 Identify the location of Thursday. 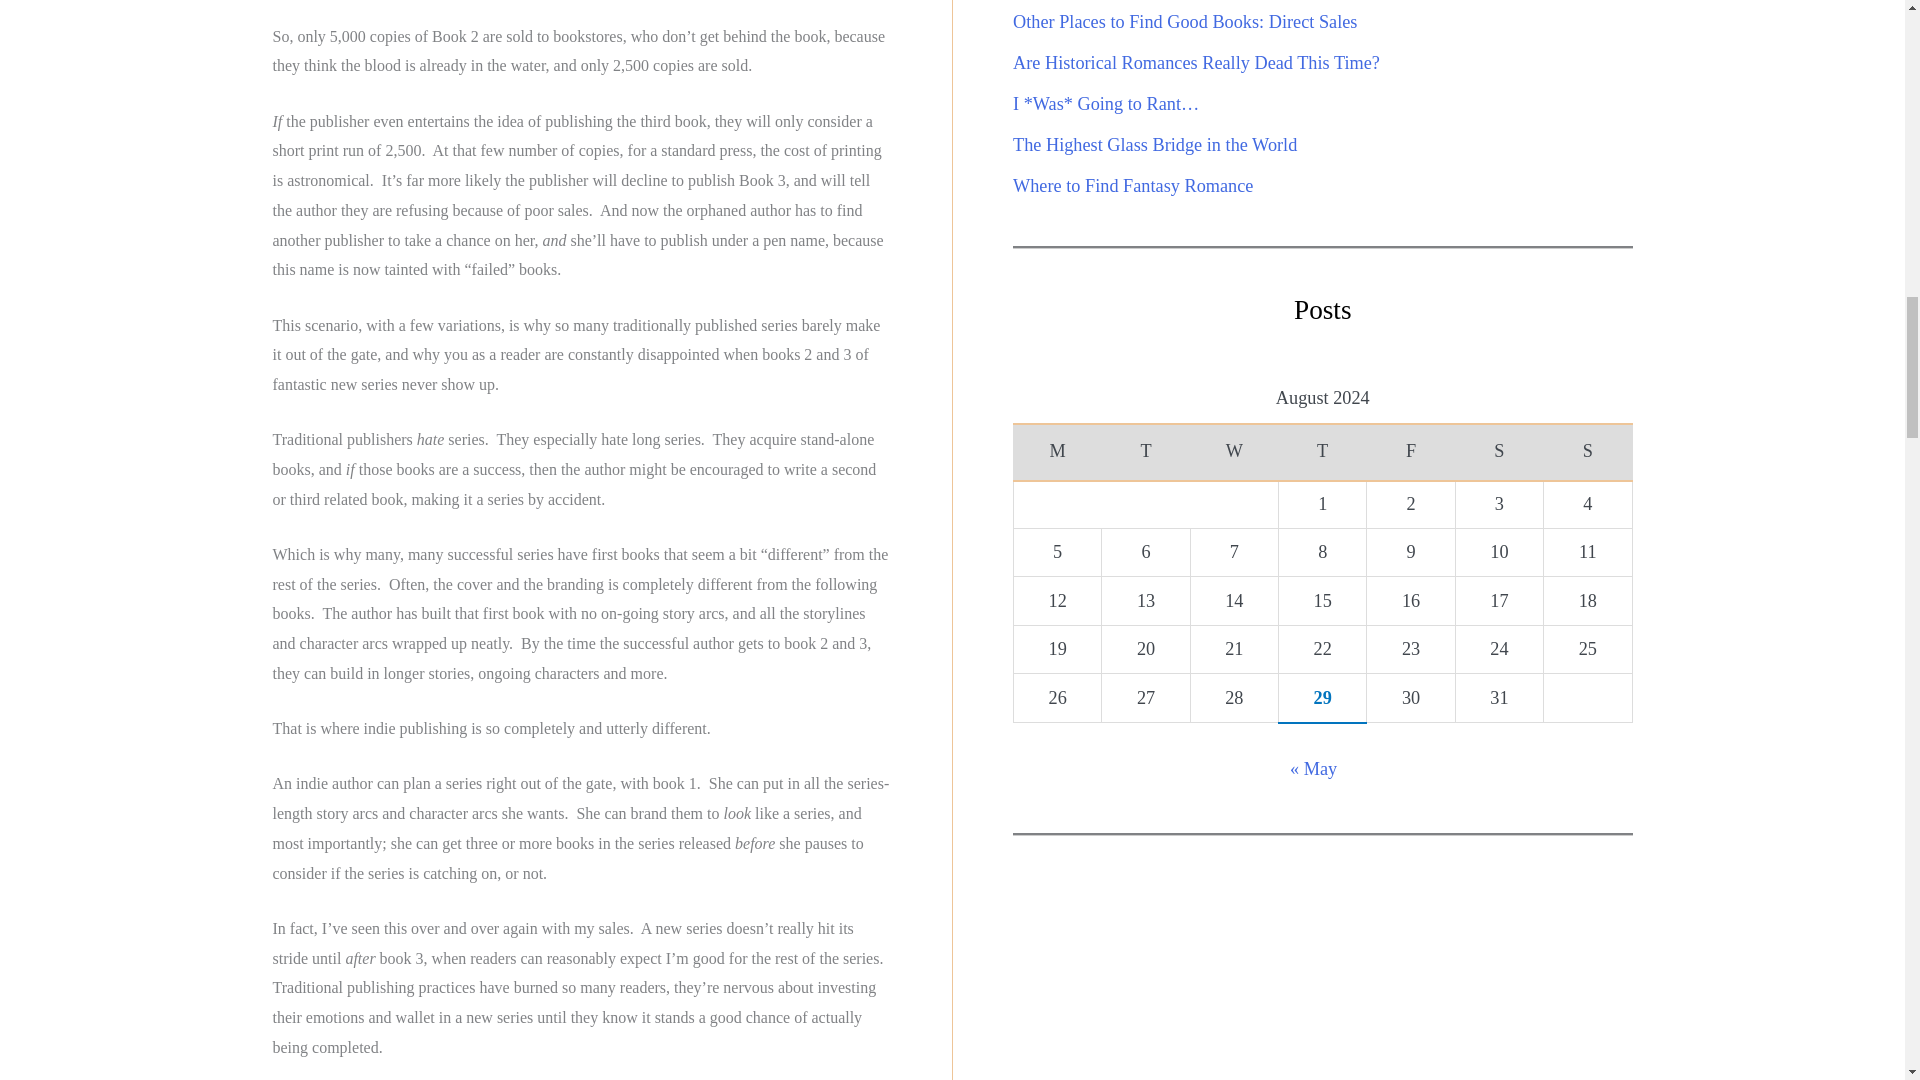
(1322, 452).